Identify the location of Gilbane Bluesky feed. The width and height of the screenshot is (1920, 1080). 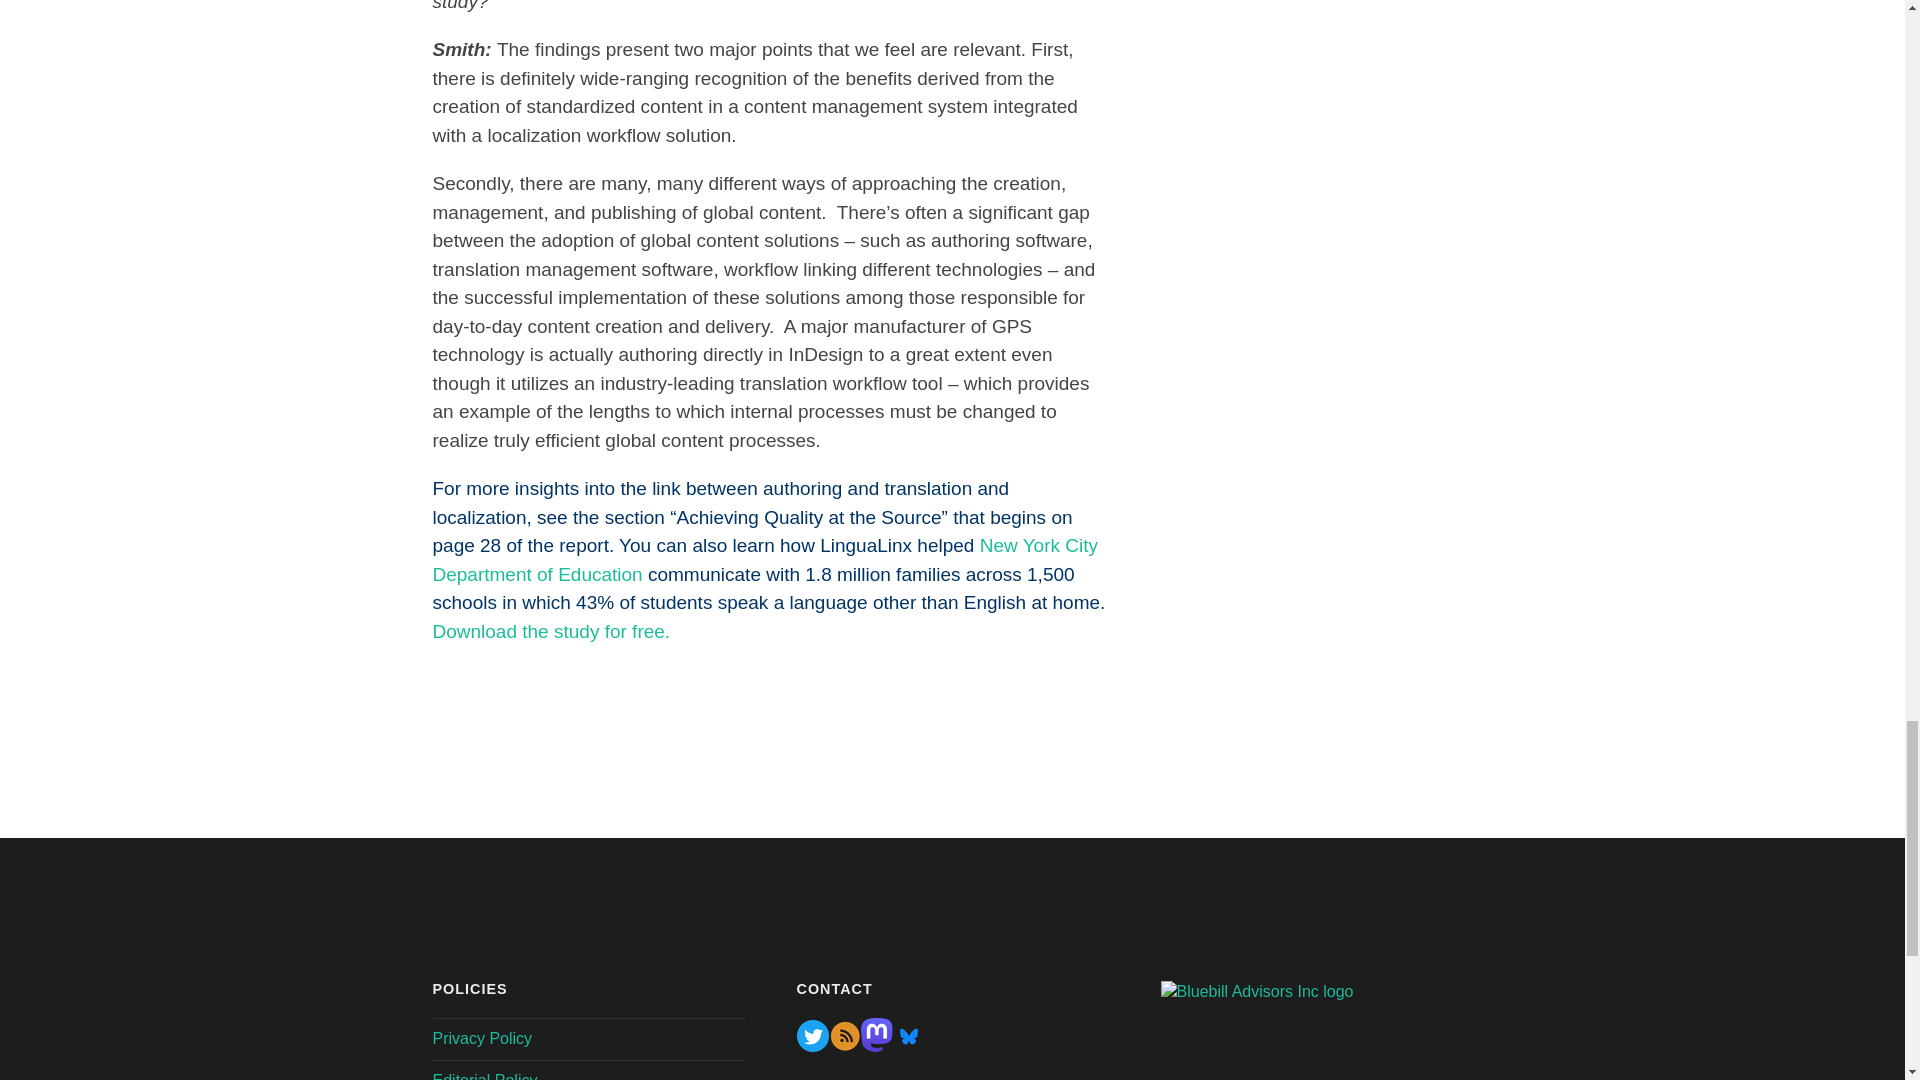
(908, 1046).